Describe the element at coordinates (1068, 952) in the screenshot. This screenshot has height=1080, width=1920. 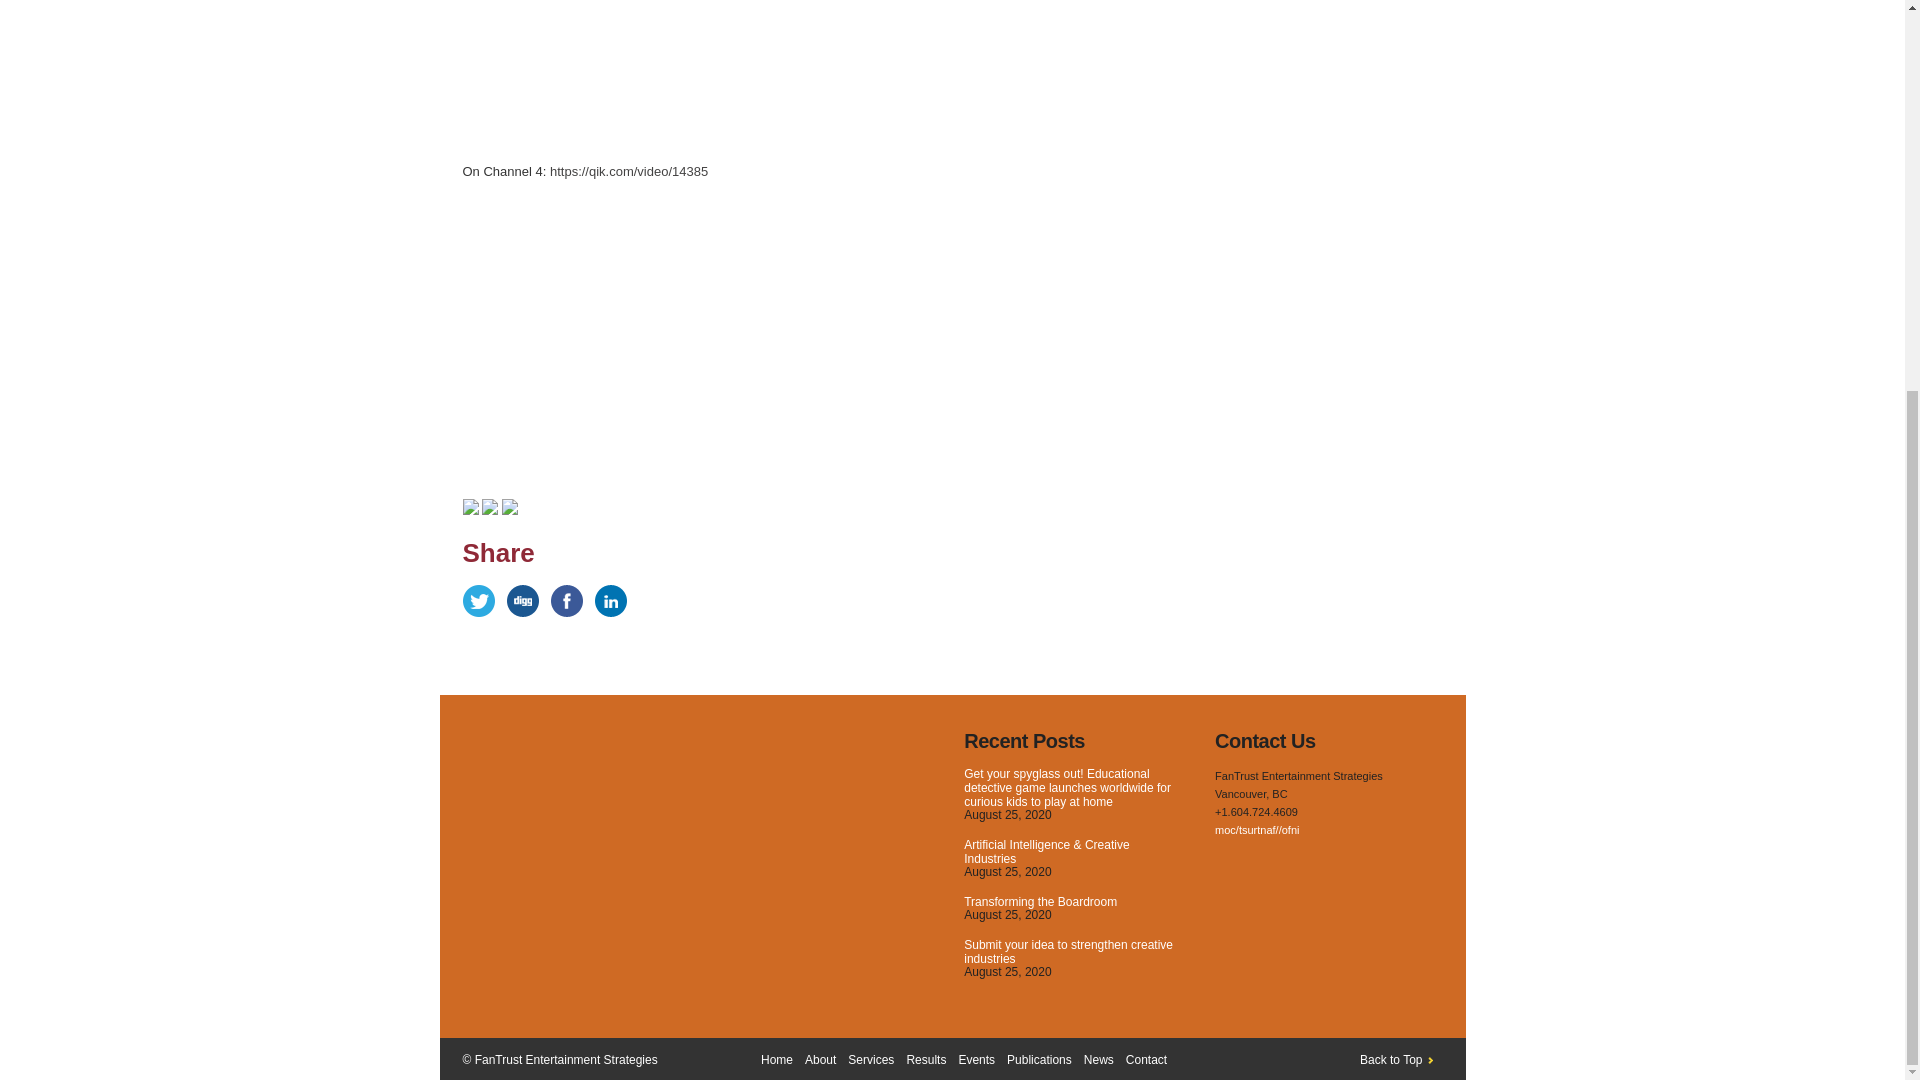
I see `Submit your idea to strengthen creative industries` at that location.